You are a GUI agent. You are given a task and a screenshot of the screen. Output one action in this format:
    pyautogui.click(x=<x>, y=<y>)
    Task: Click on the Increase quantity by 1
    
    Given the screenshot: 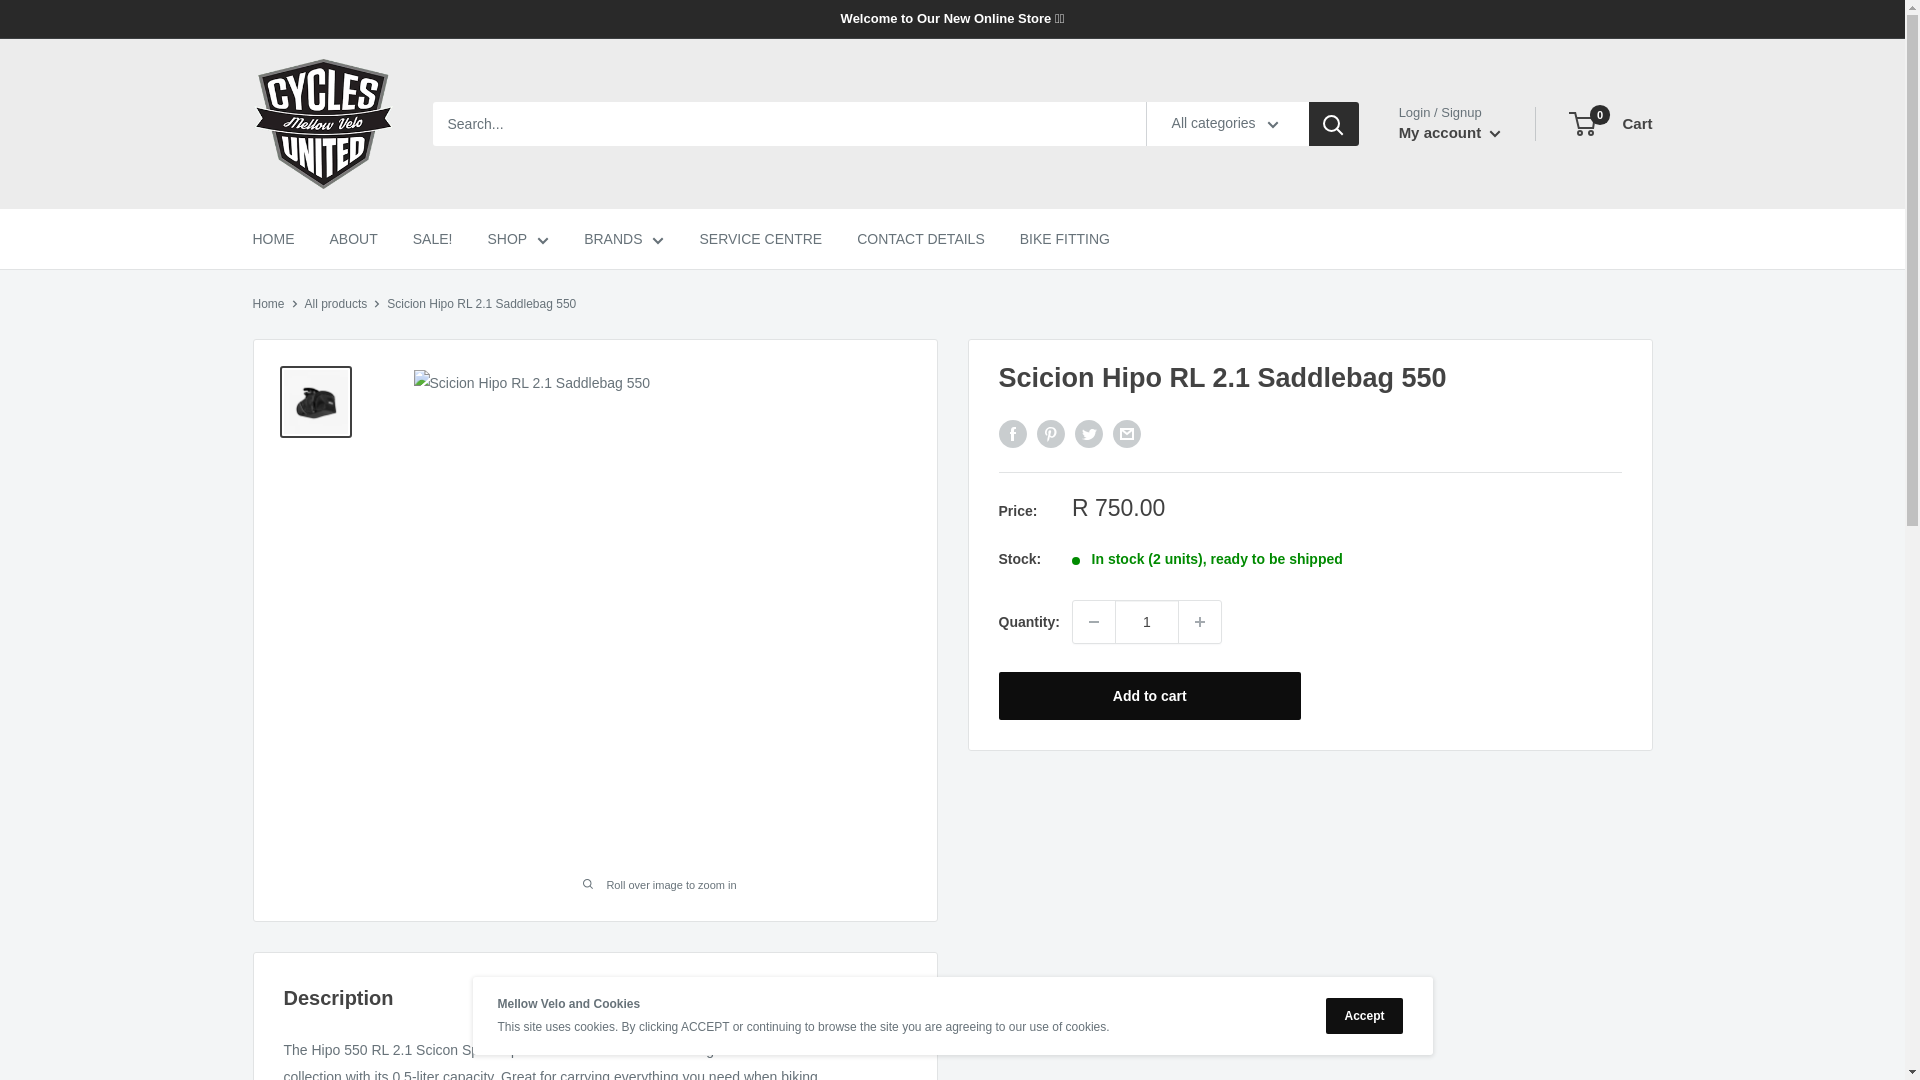 What is the action you would take?
    pyautogui.click(x=1200, y=621)
    